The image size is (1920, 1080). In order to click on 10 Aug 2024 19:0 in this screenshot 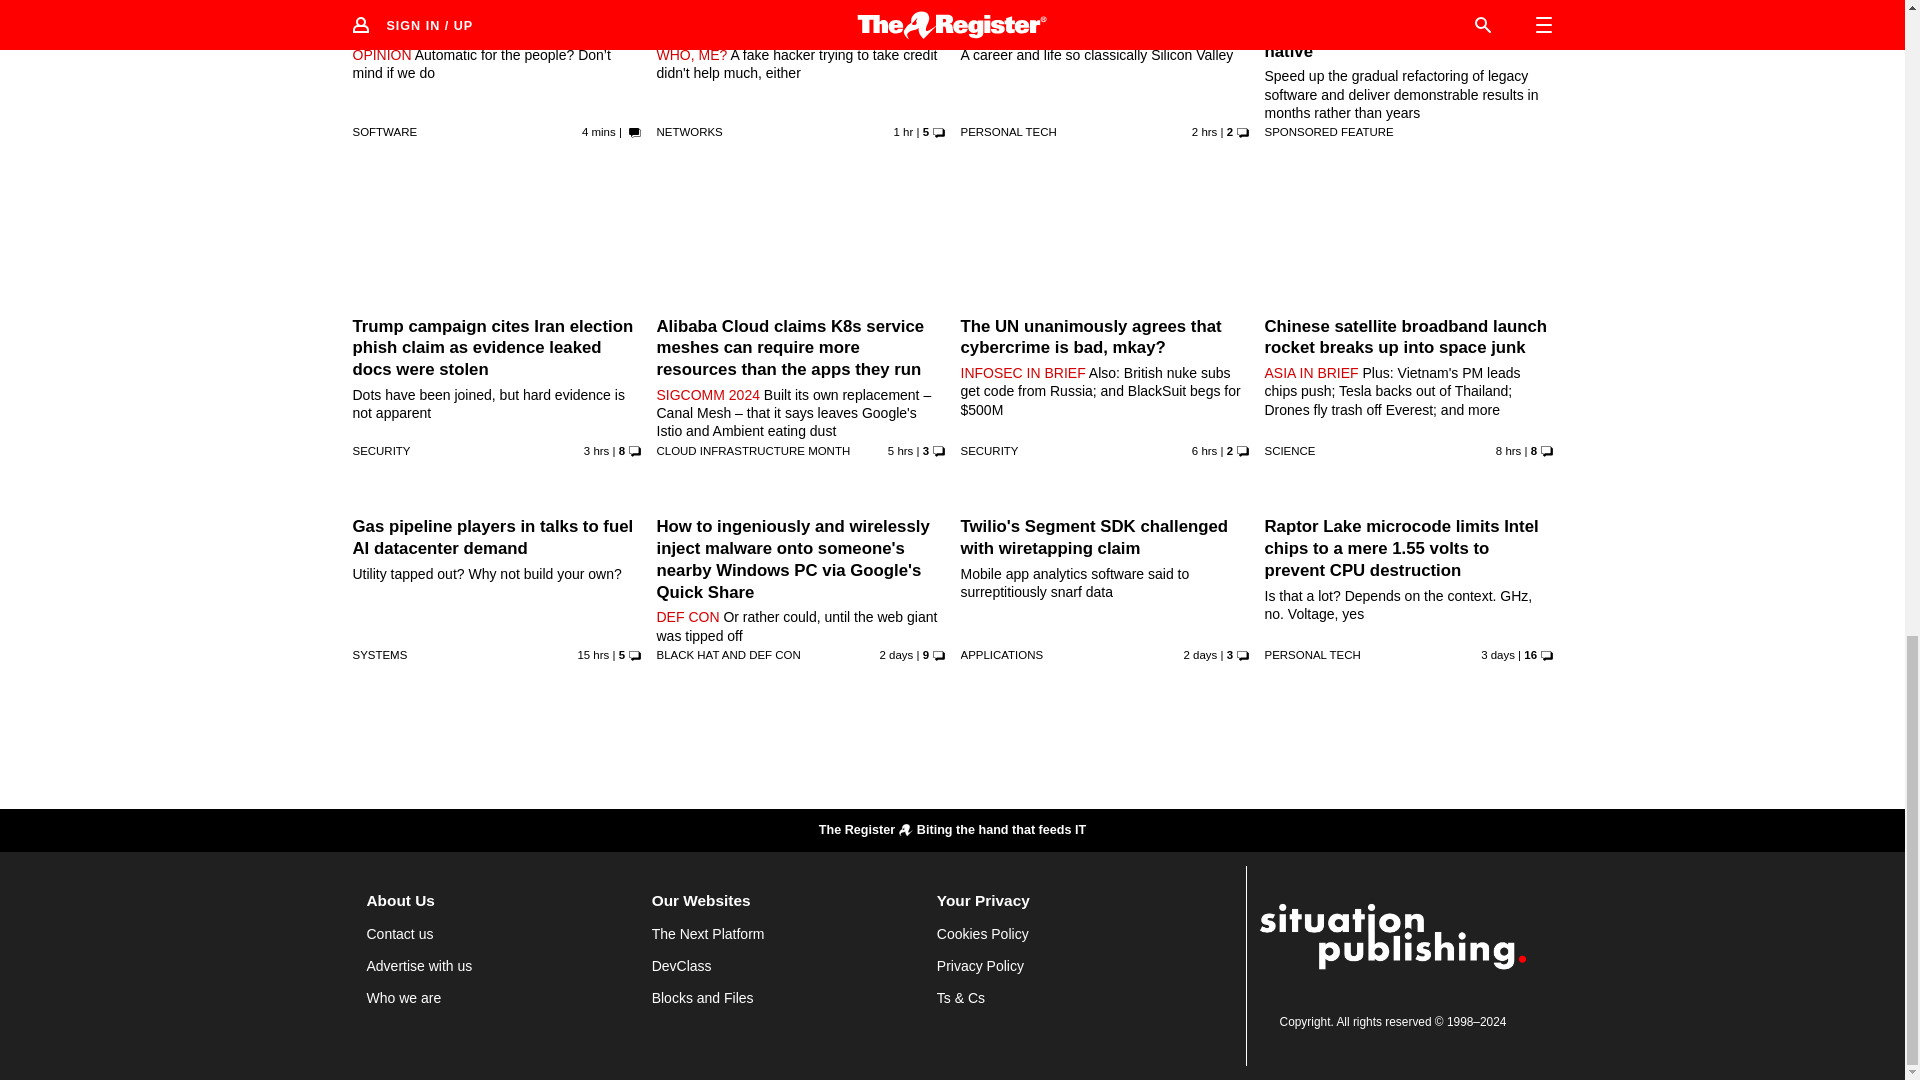, I will do `click(896, 654)`.